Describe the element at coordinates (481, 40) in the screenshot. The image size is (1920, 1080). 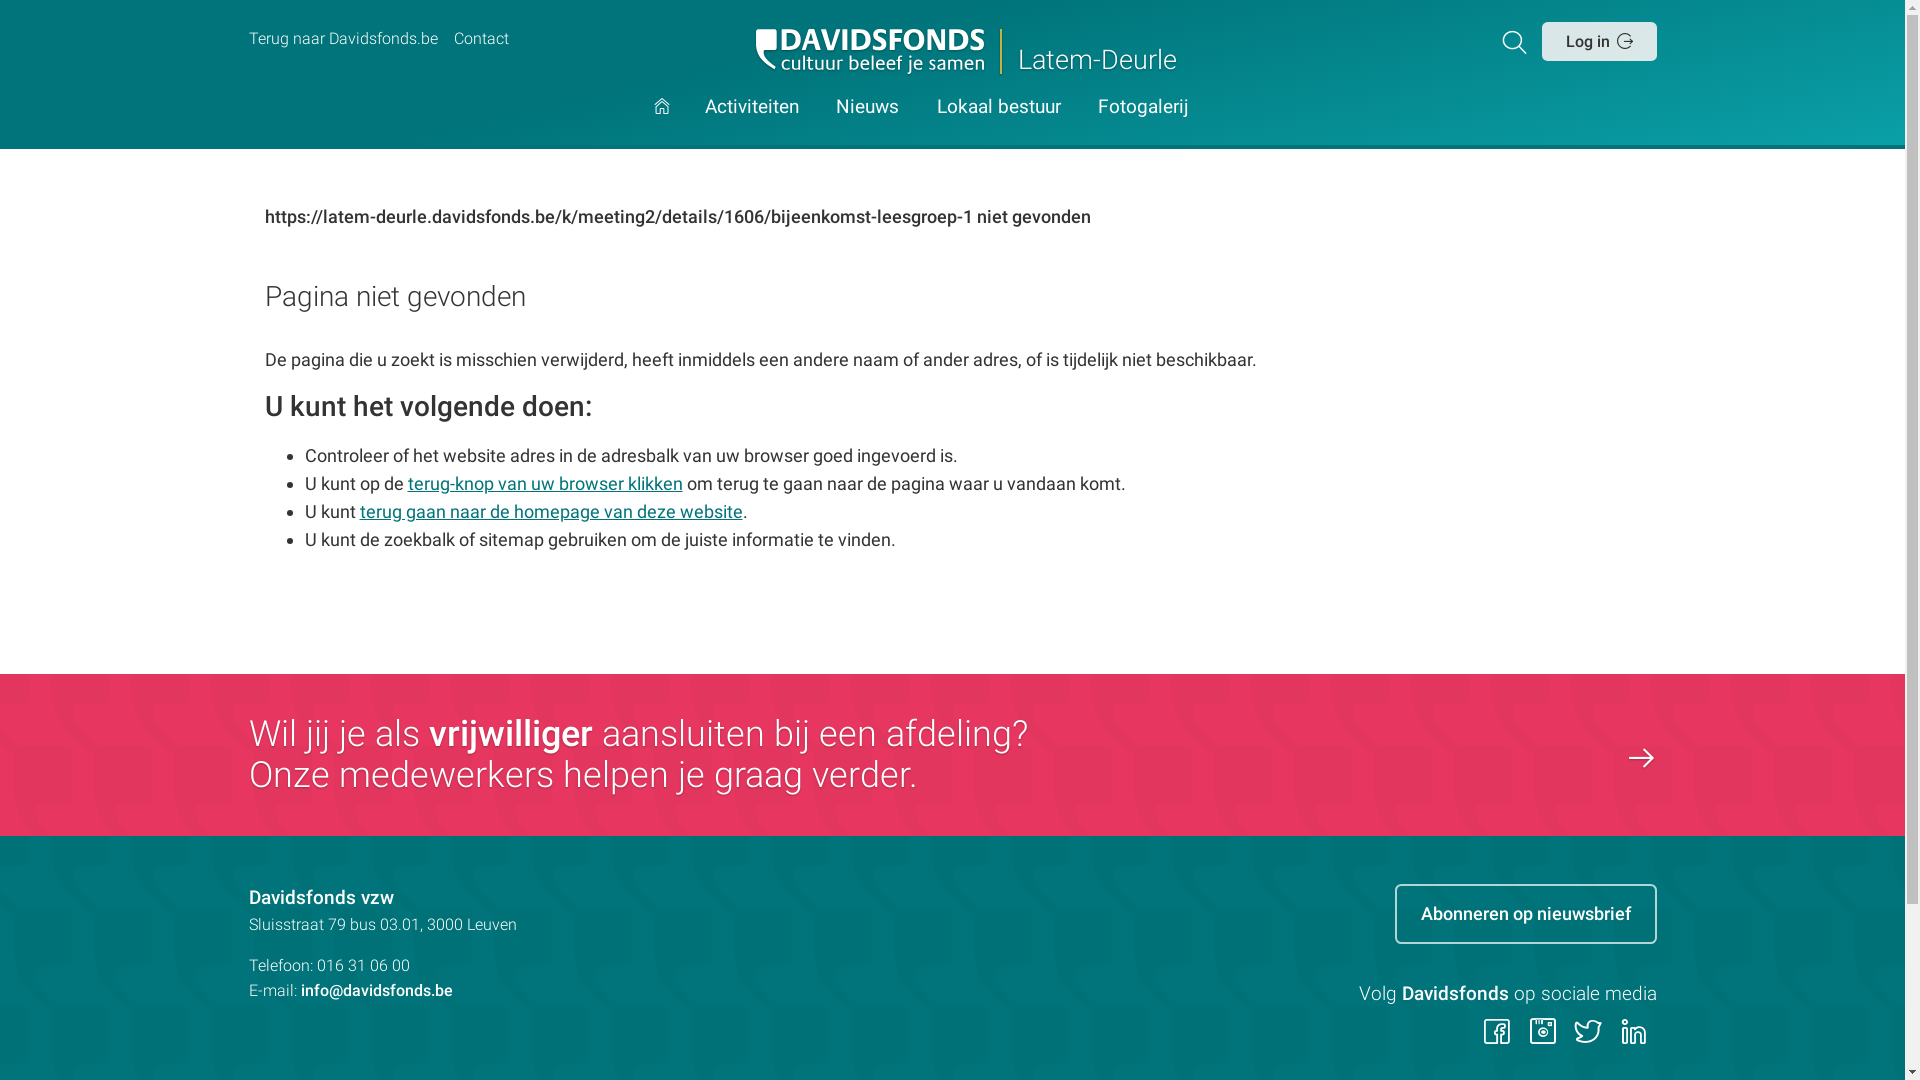
I see `Contact` at that location.